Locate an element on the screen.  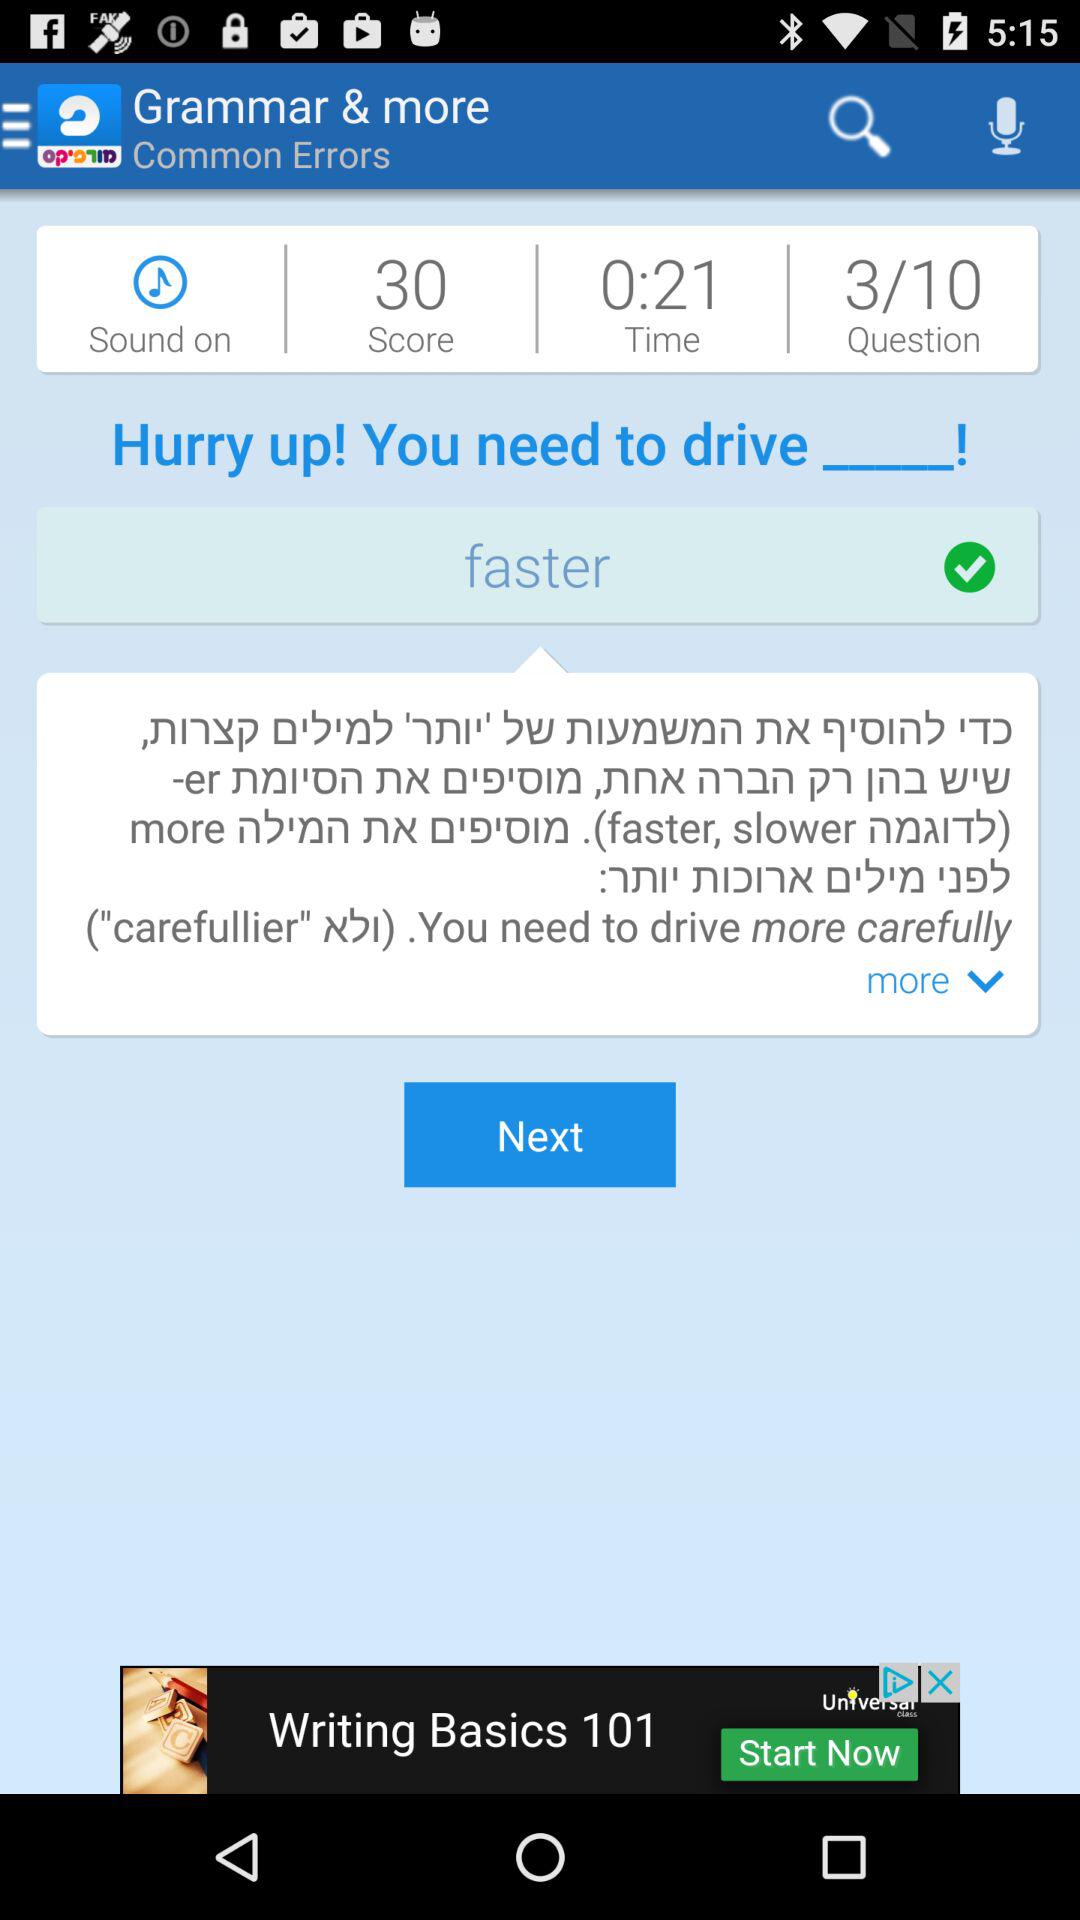
click advertisement is located at coordinates (540, 1728).